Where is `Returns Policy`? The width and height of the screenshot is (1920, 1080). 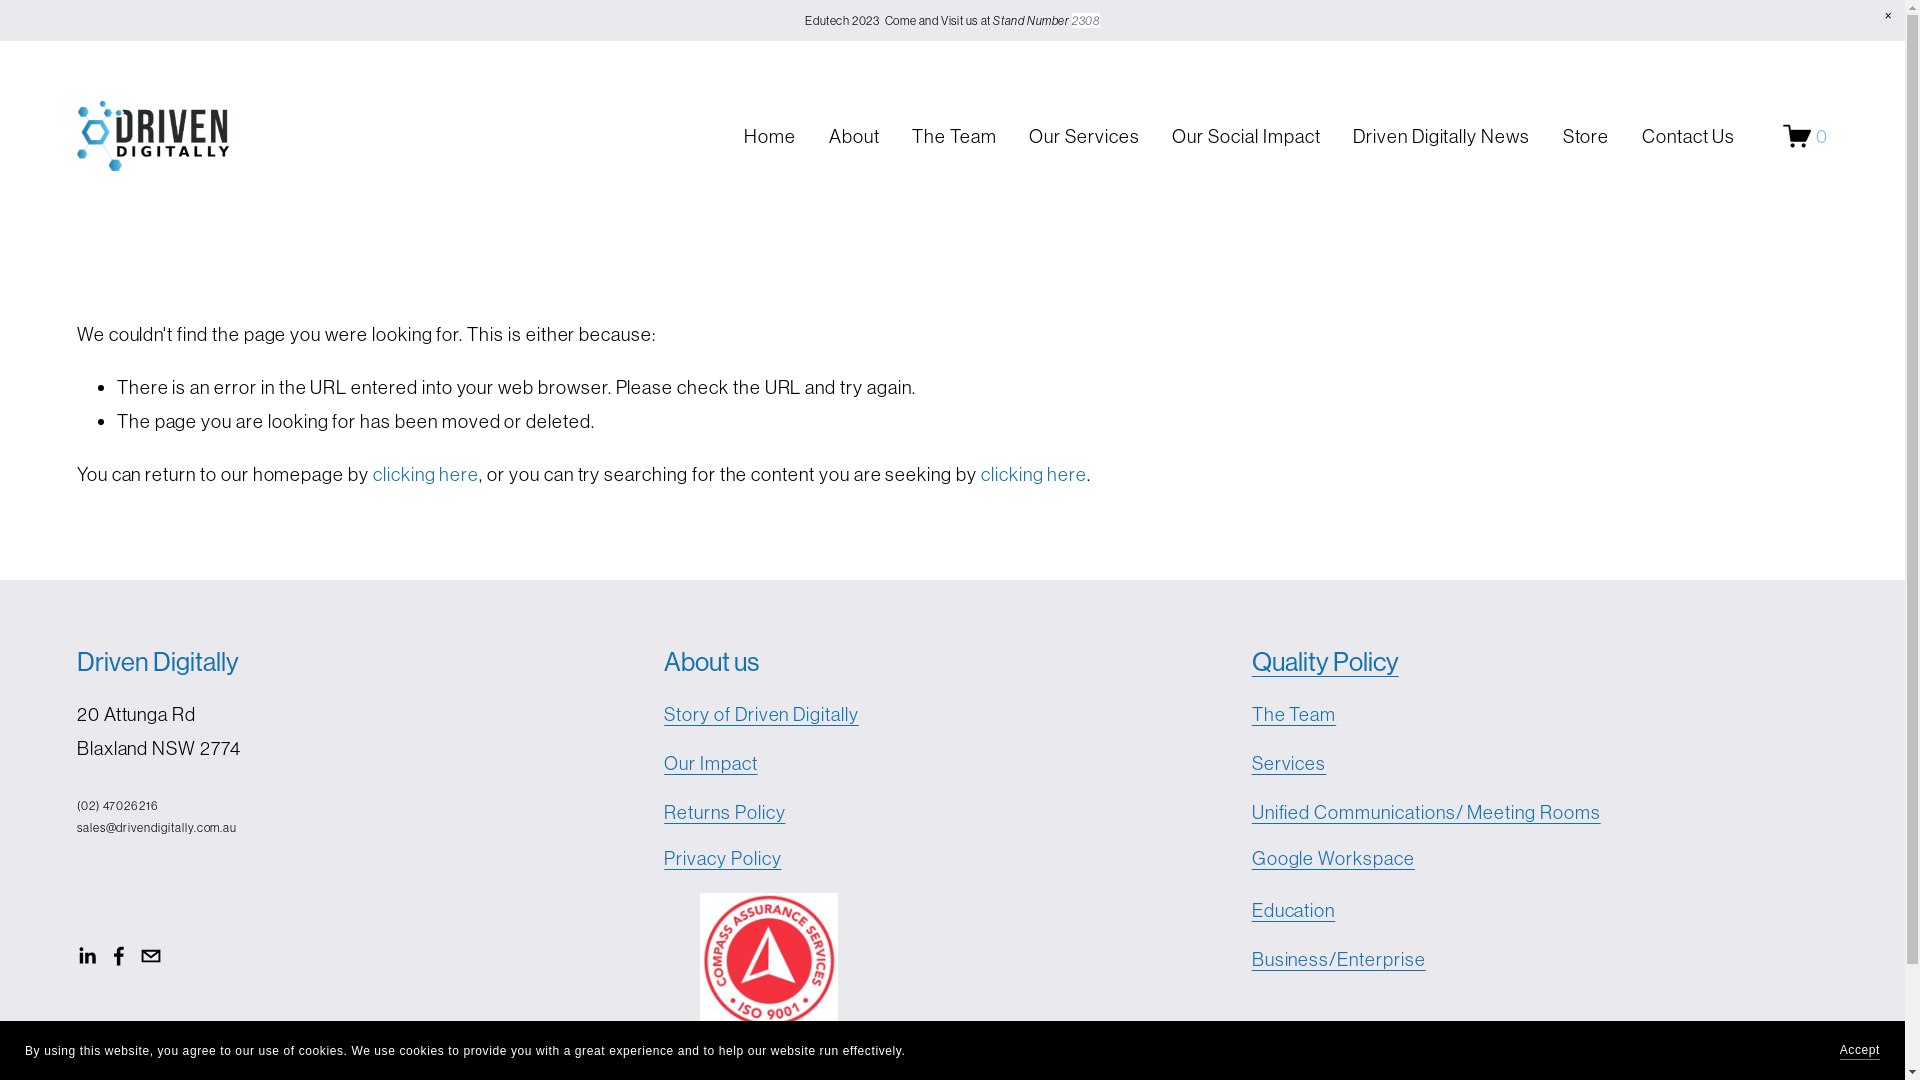
Returns Policy is located at coordinates (724, 812).